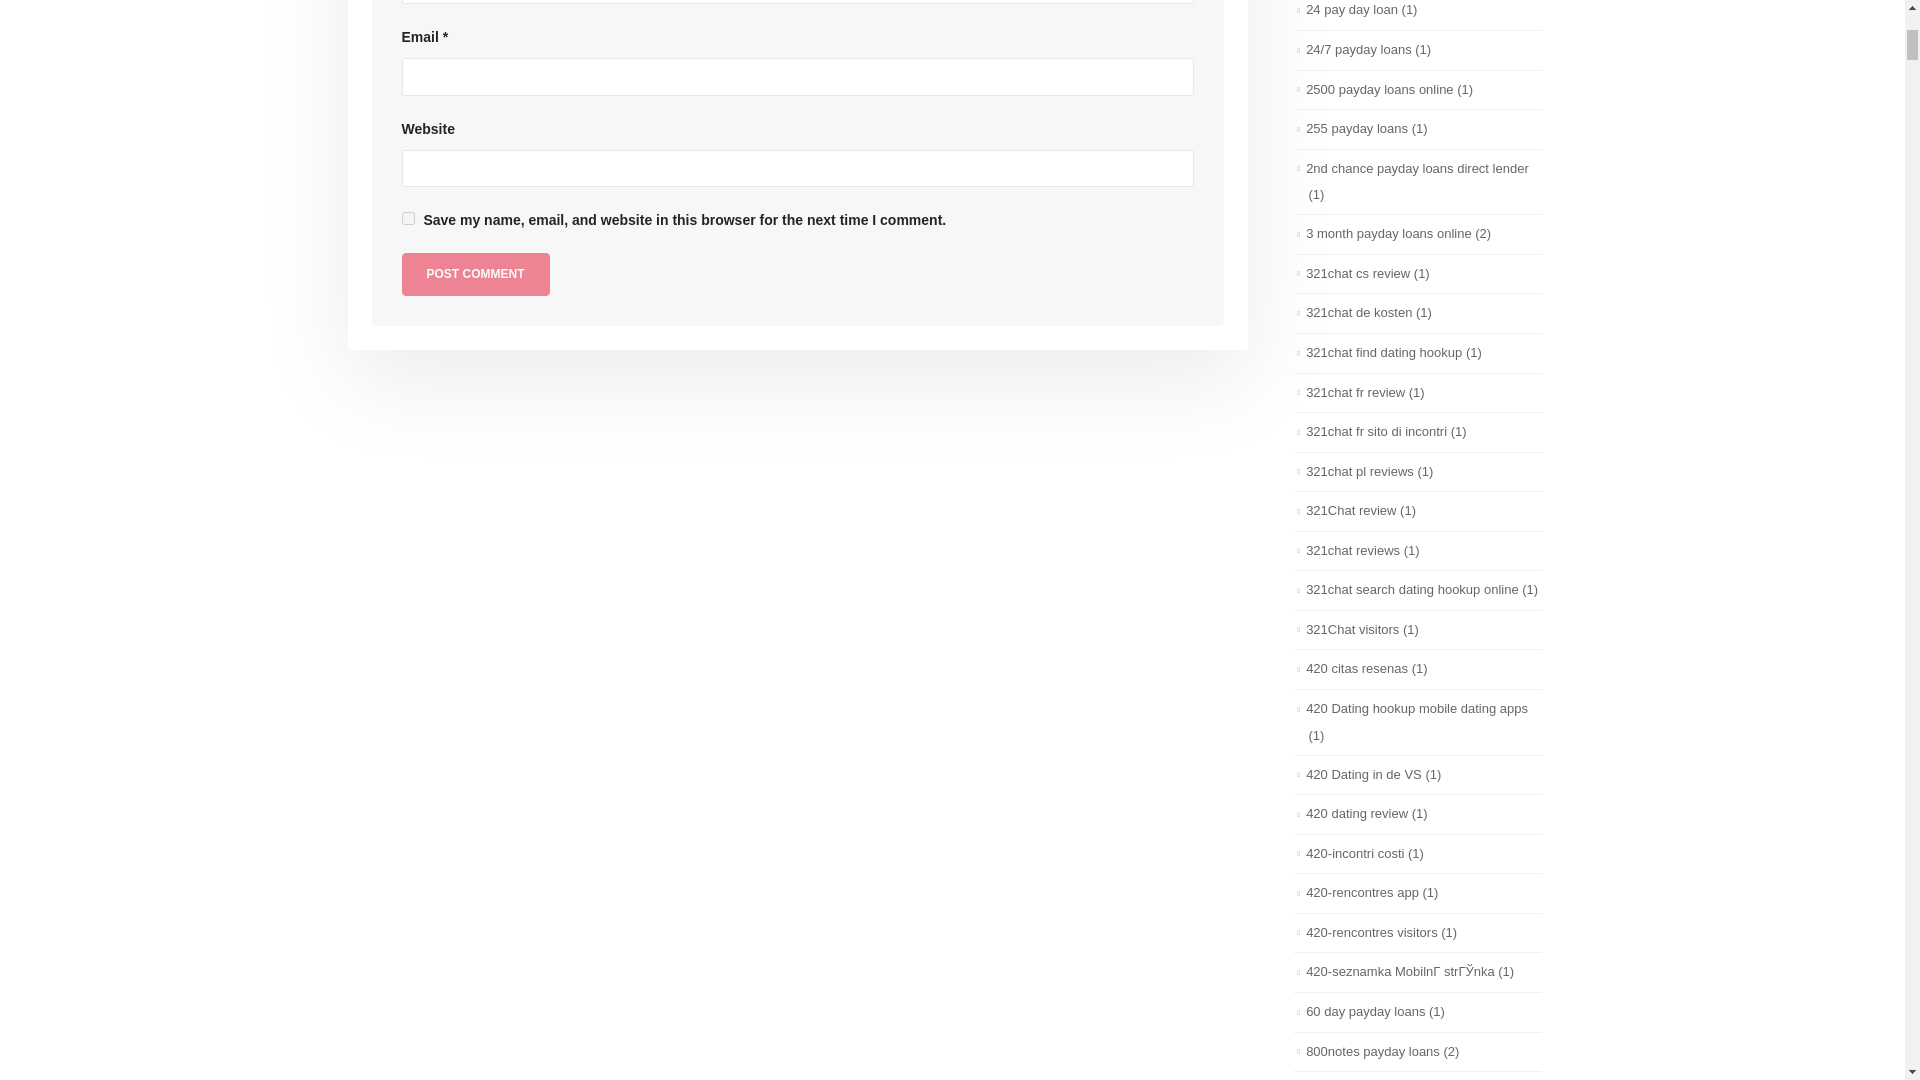 This screenshot has width=1920, height=1080. Describe the element at coordinates (475, 274) in the screenshot. I see `Post Comment` at that location.